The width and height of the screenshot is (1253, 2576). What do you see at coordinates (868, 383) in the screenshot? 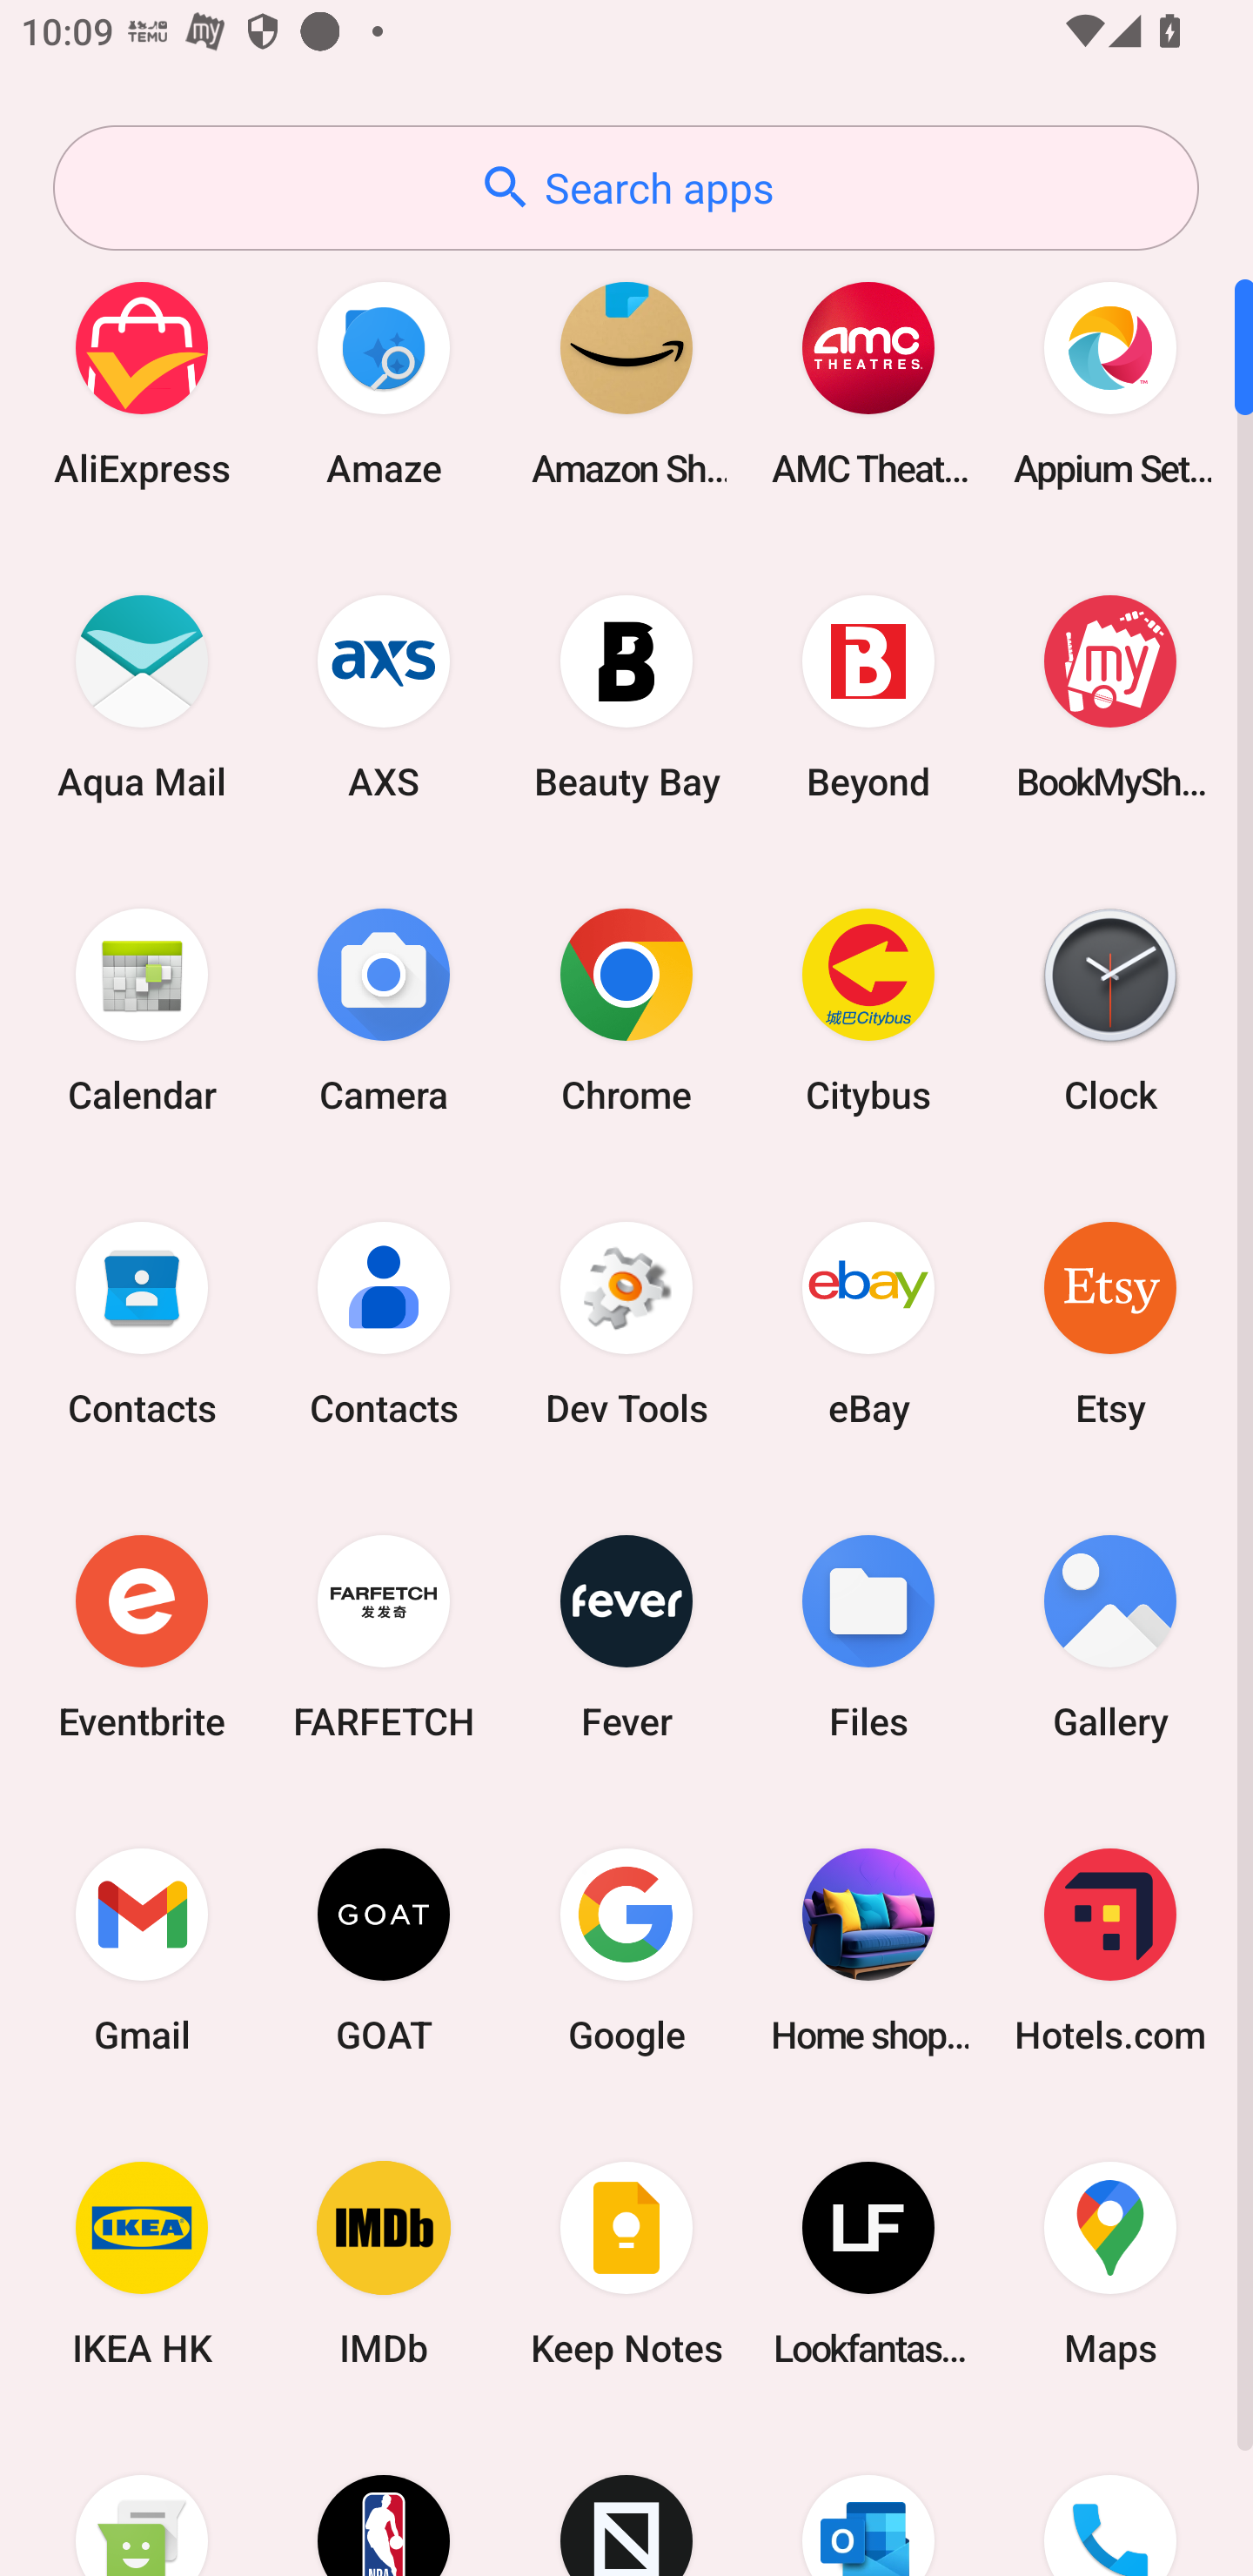
I see `AMC Theatres` at bounding box center [868, 383].